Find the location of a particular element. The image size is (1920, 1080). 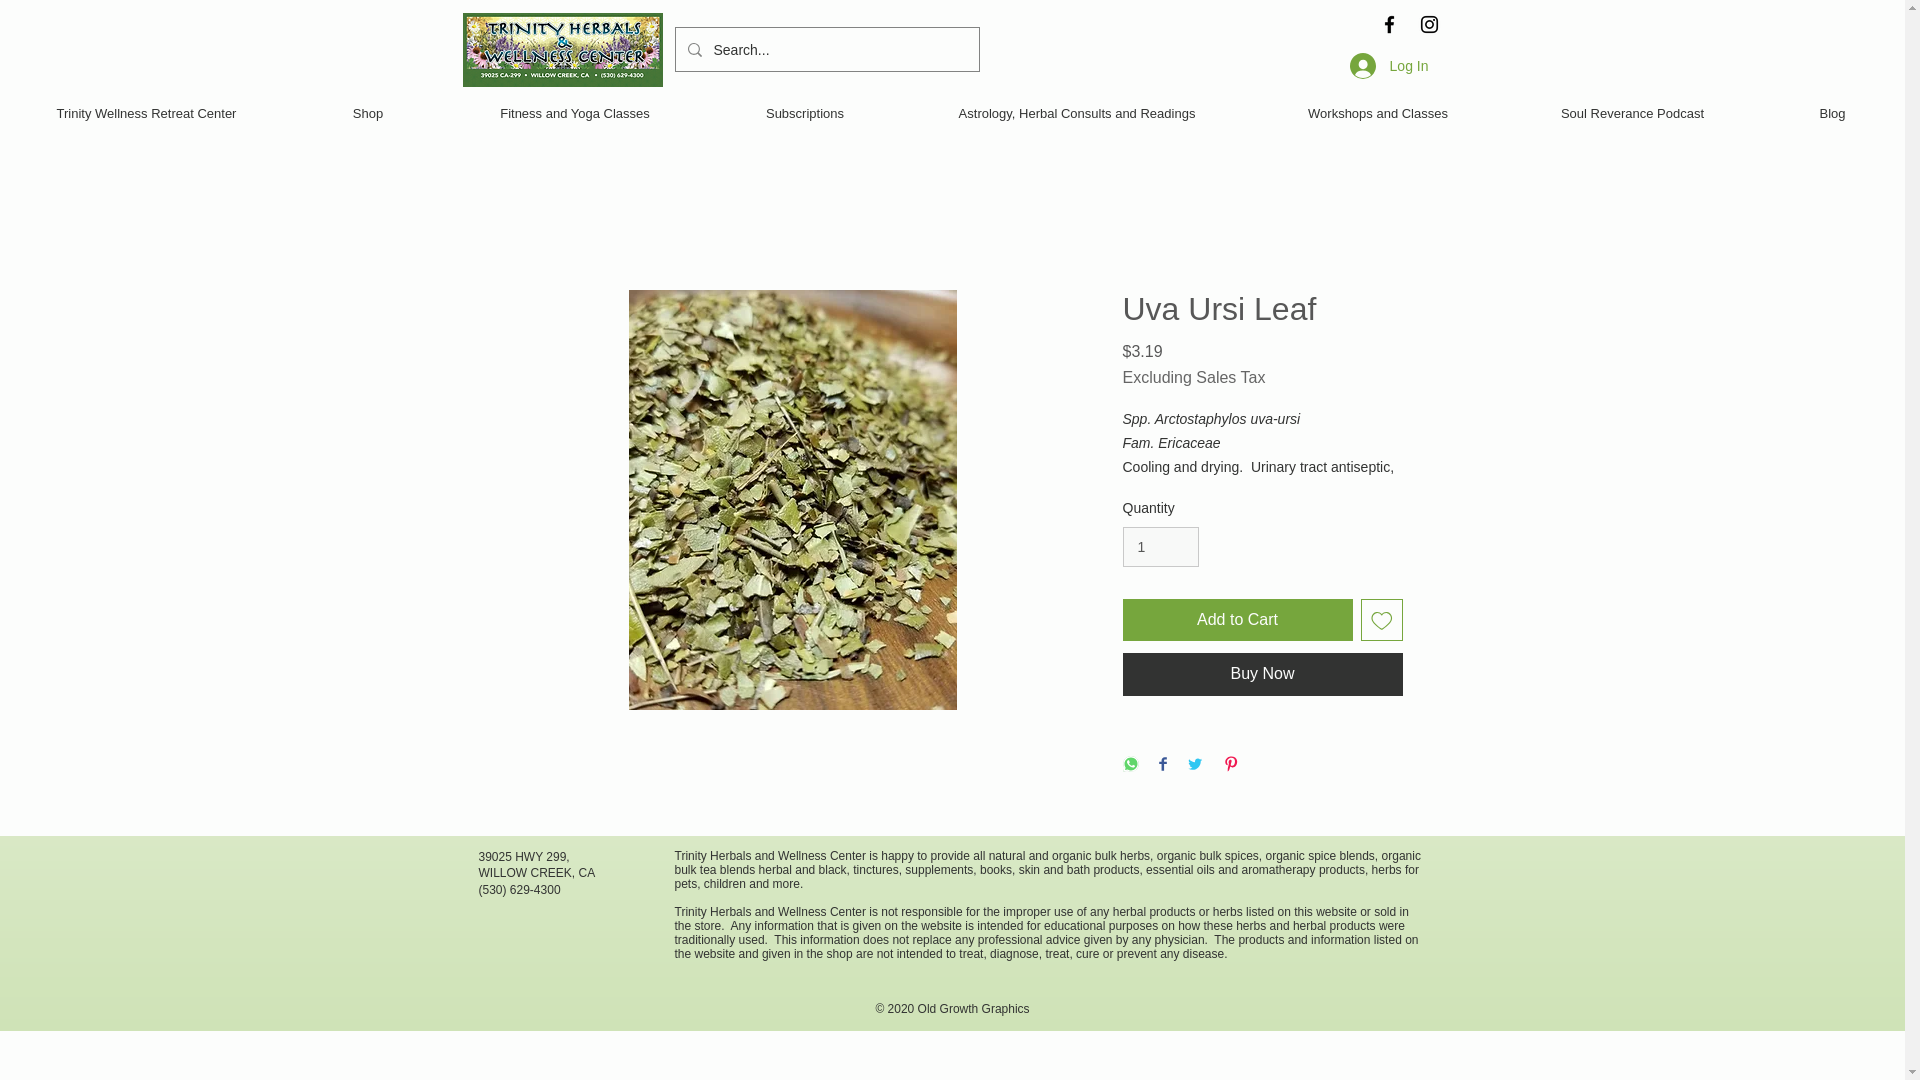

Subscriptions is located at coordinates (804, 113).